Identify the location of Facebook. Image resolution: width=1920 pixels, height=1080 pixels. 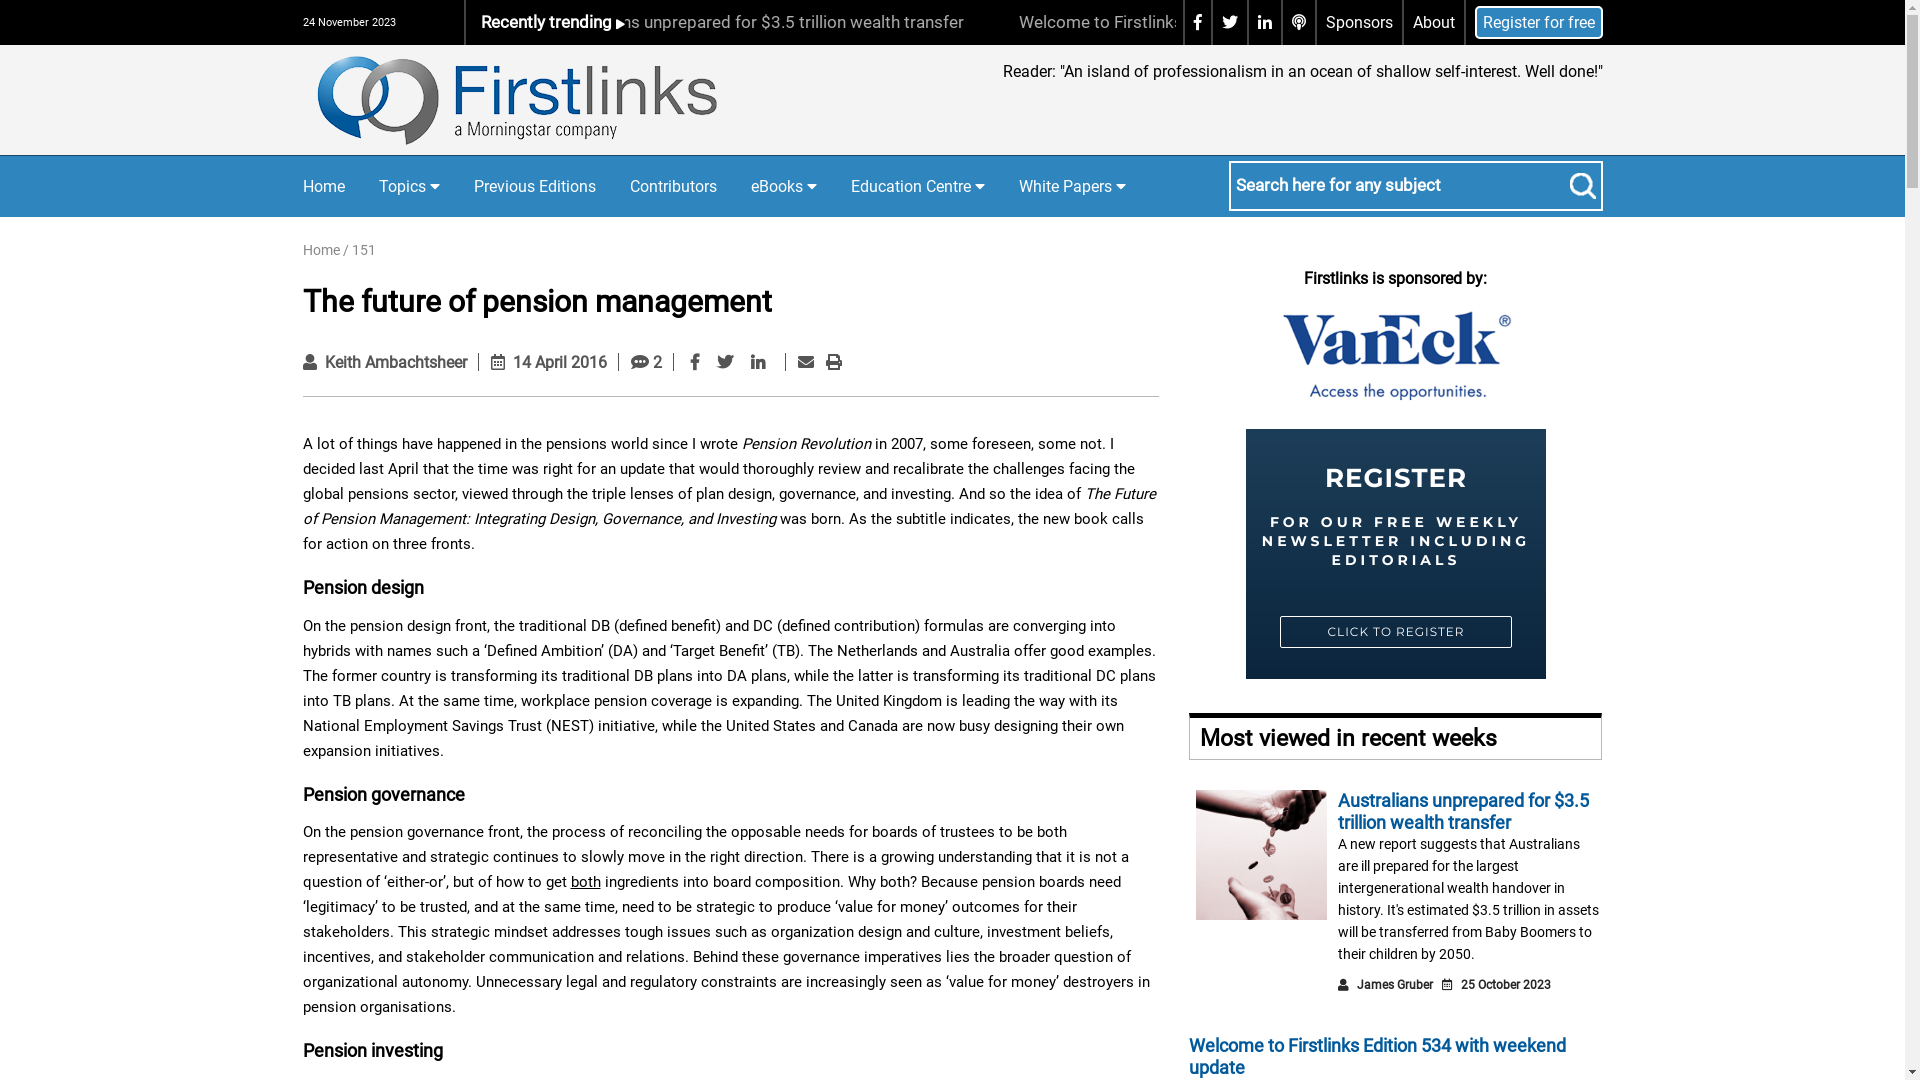
(695, 362).